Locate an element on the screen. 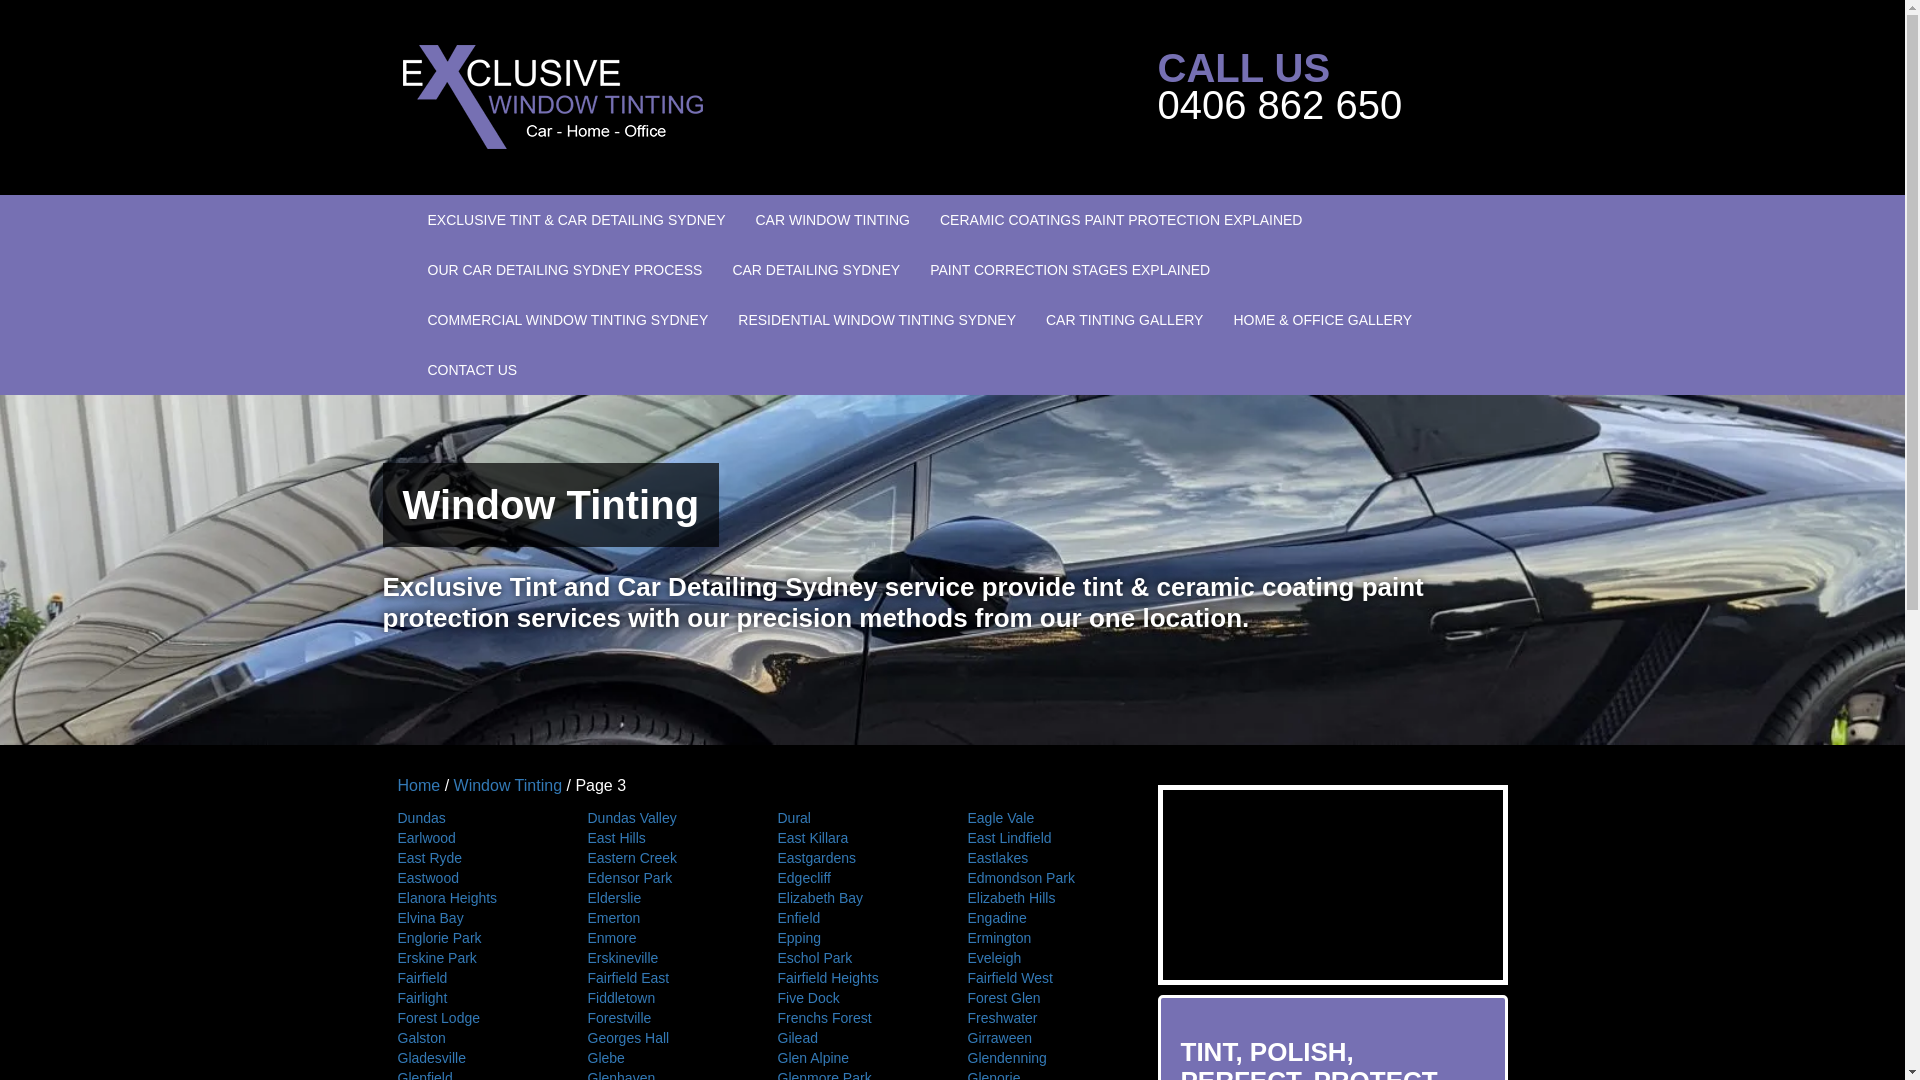  Erskineville is located at coordinates (667, 958).